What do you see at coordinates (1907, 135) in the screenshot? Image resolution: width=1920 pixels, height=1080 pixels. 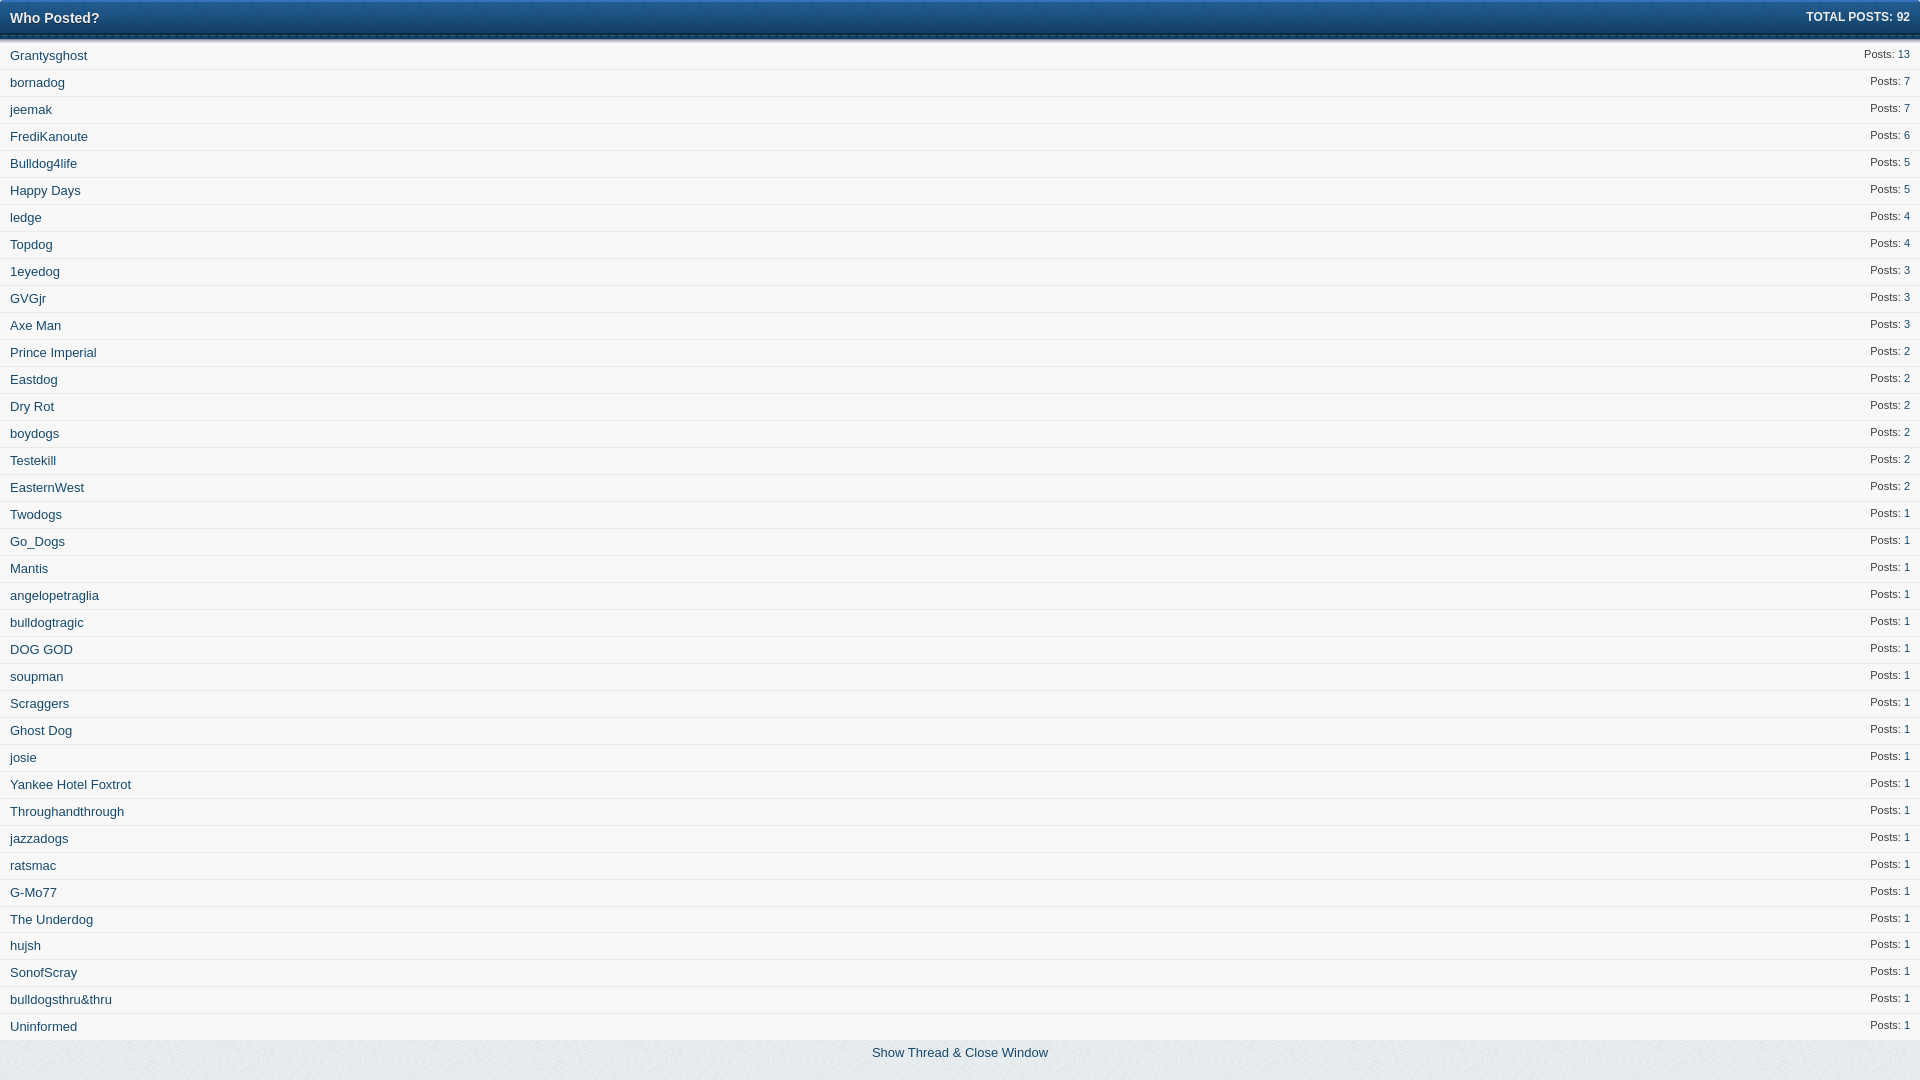 I see `6` at bounding box center [1907, 135].